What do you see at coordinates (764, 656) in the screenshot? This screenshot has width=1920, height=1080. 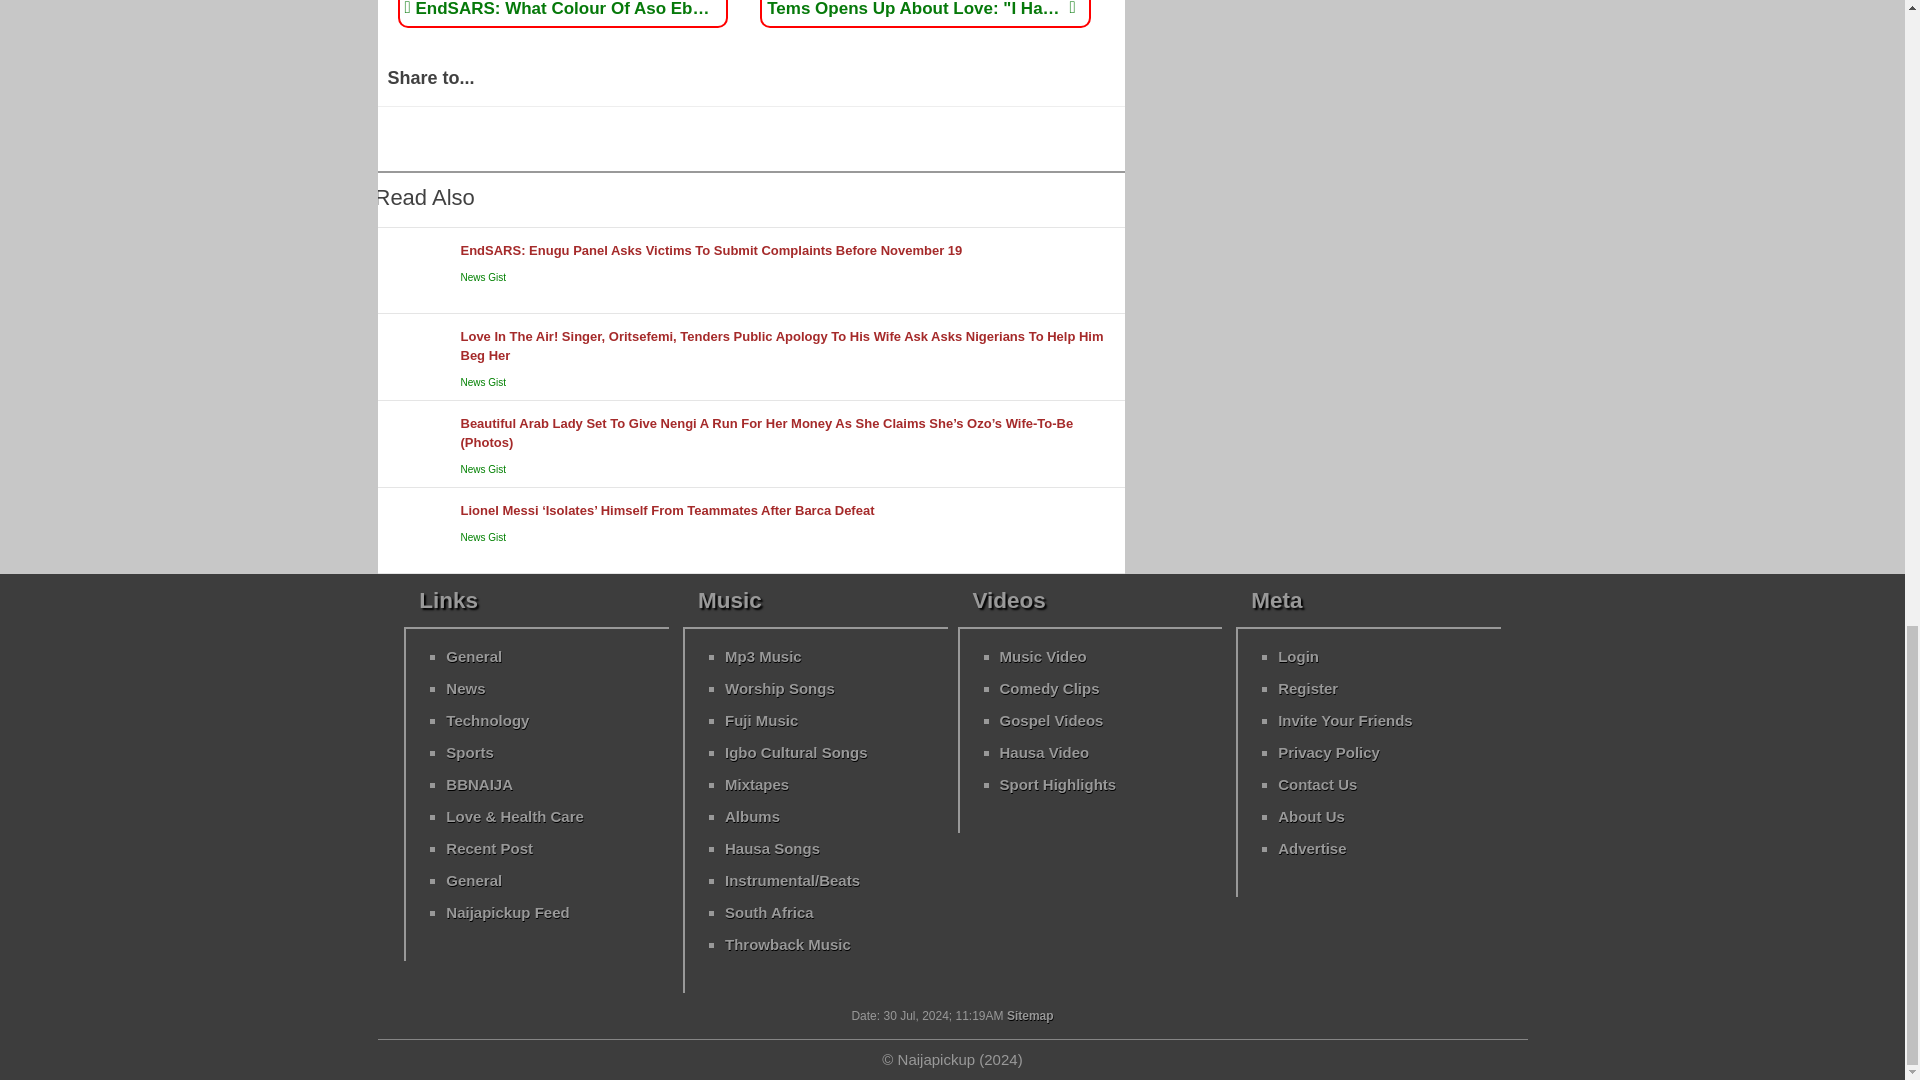 I see `Mp3 Music` at bounding box center [764, 656].